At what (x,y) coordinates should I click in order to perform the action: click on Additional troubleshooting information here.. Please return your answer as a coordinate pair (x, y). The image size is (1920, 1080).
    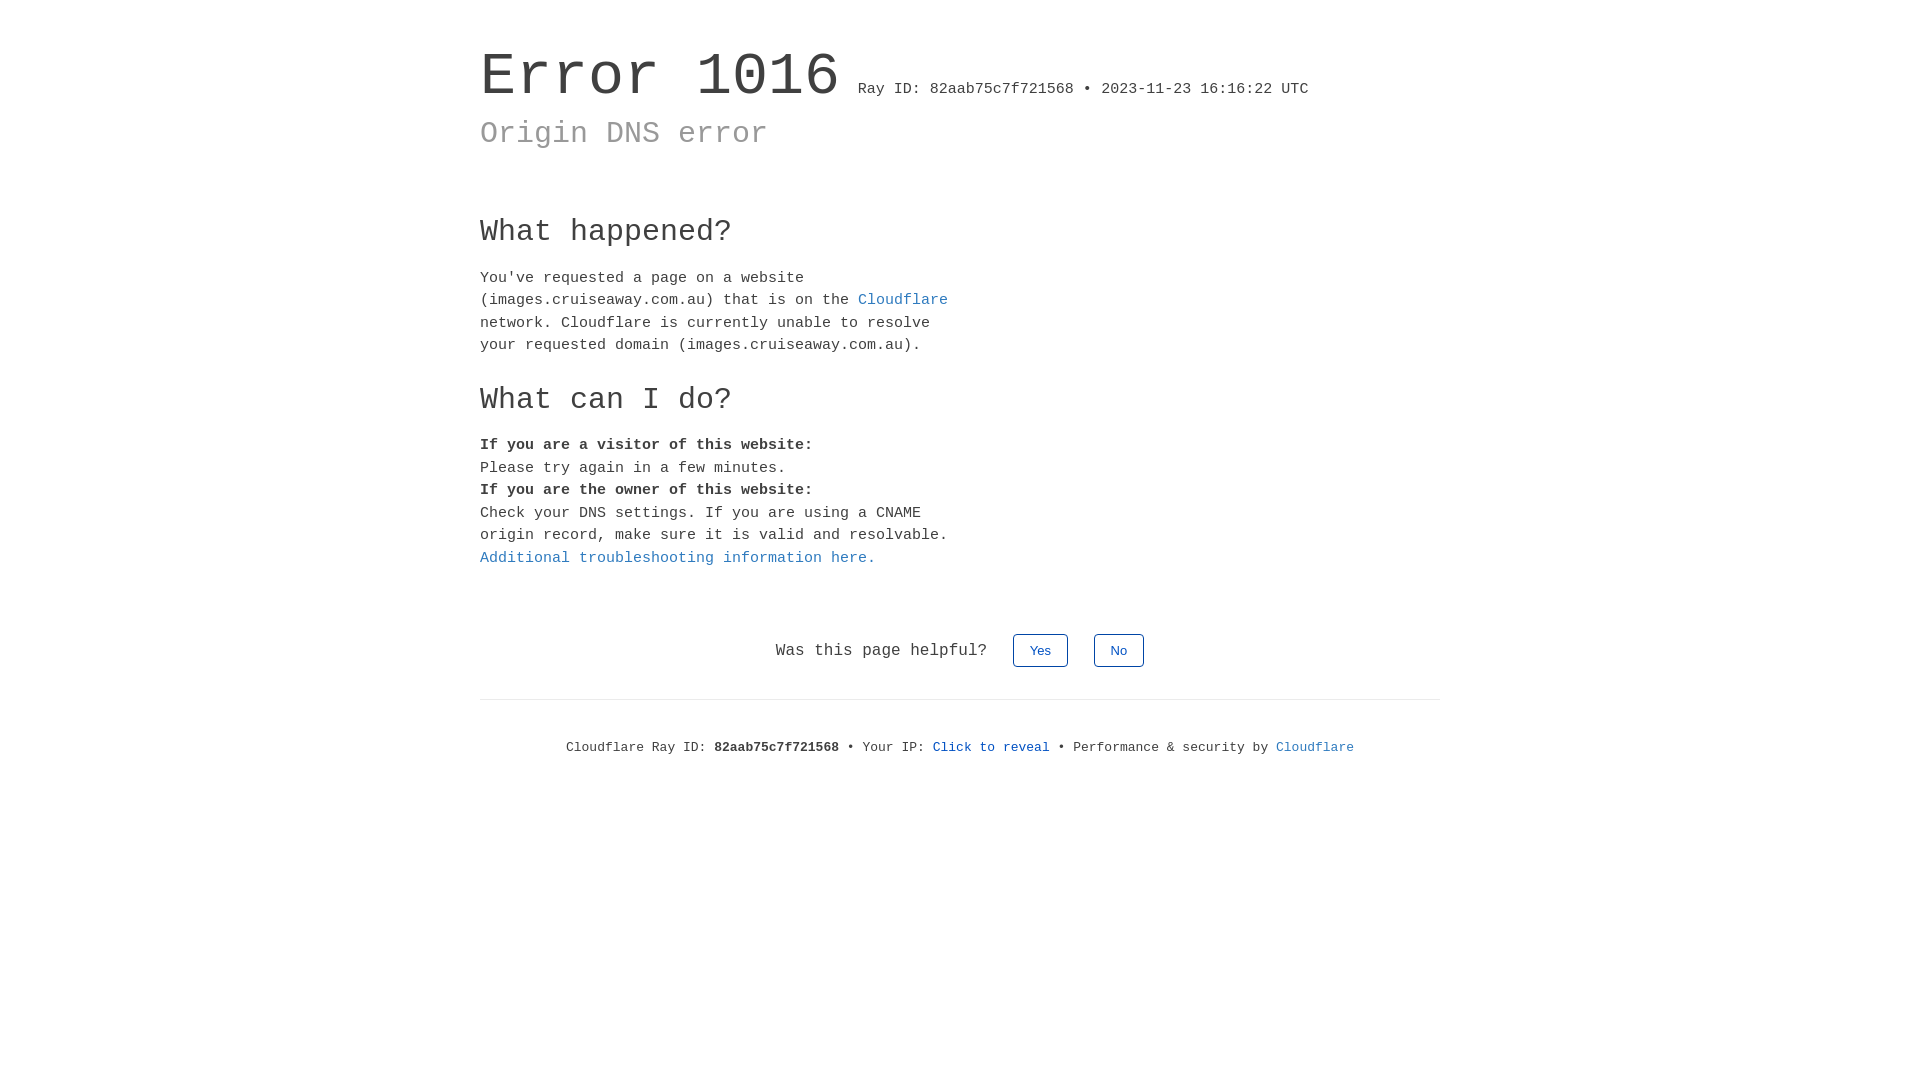
    Looking at the image, I should click on (678, 558).